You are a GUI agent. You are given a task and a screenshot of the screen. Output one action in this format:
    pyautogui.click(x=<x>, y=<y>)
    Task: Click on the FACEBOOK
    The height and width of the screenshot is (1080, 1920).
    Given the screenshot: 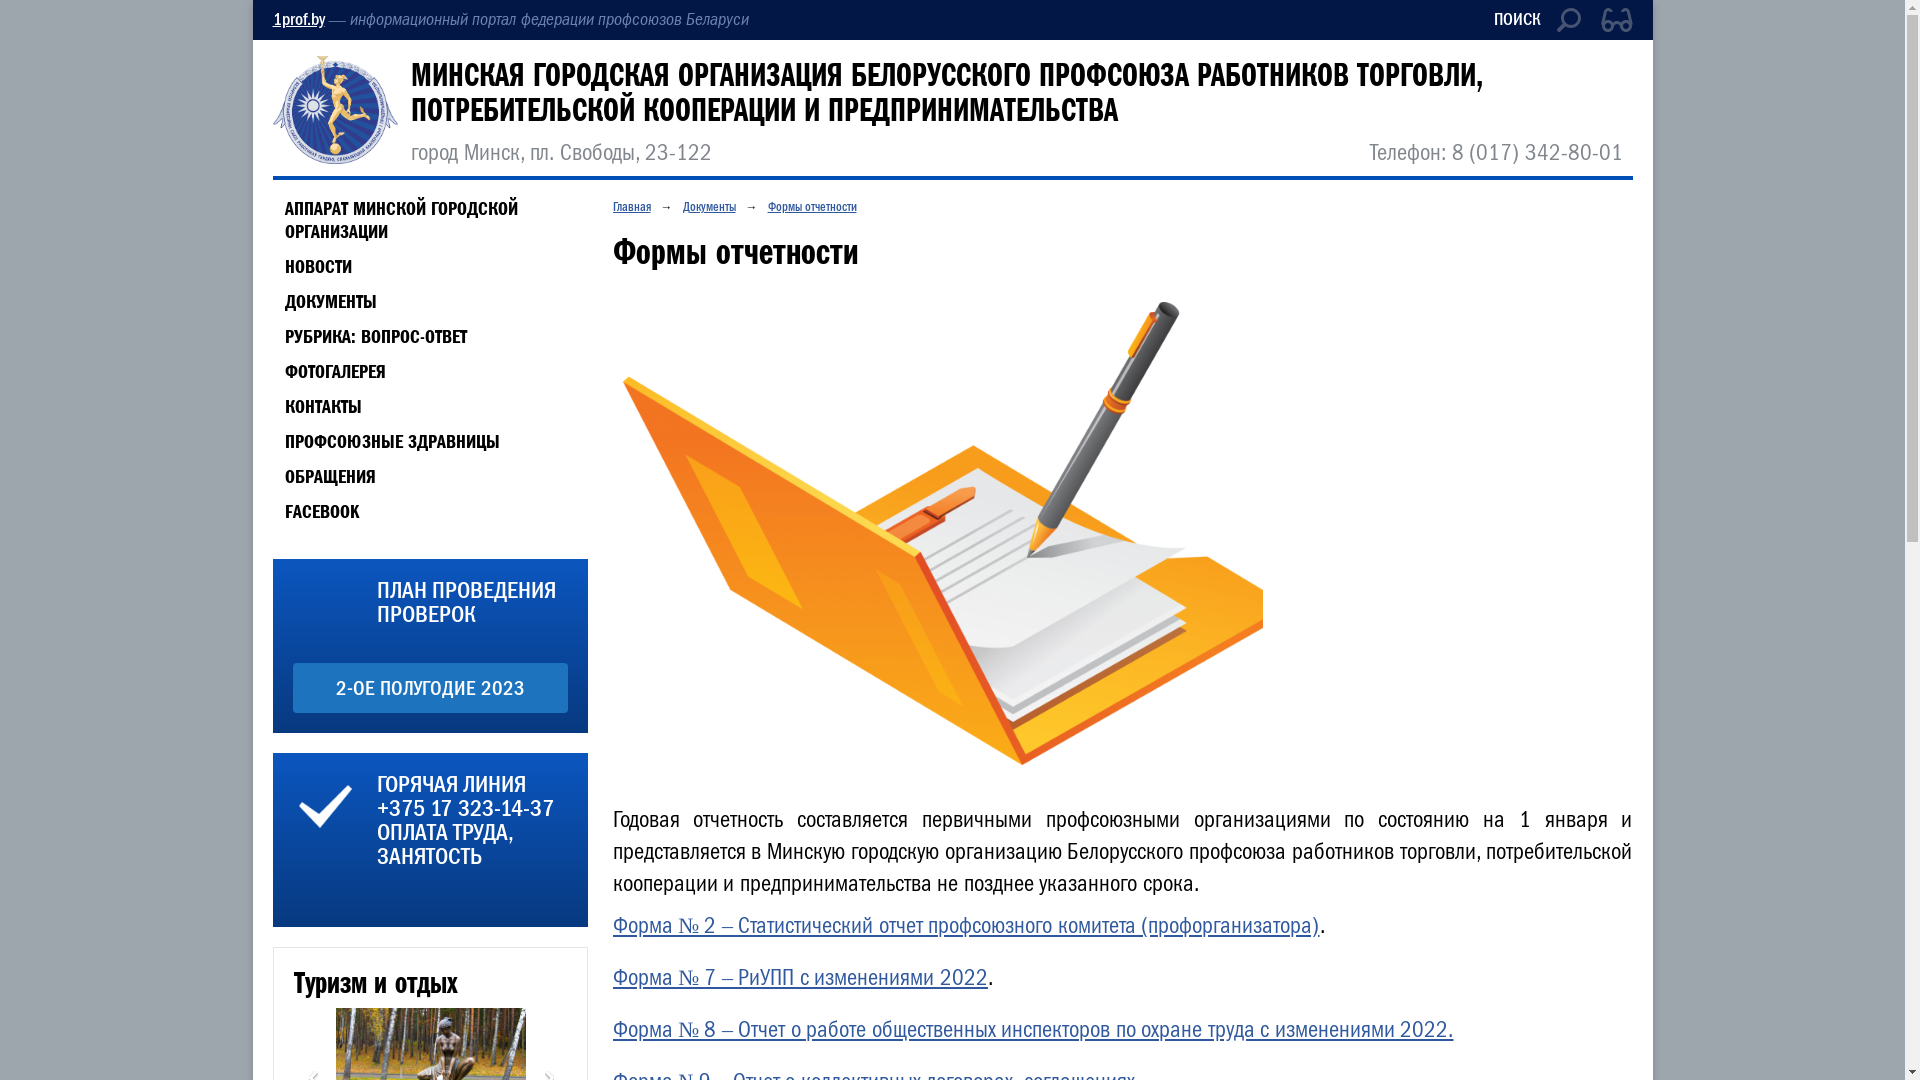 What is the action you would take?
    pyautogui.click(x=316, y=512)
    